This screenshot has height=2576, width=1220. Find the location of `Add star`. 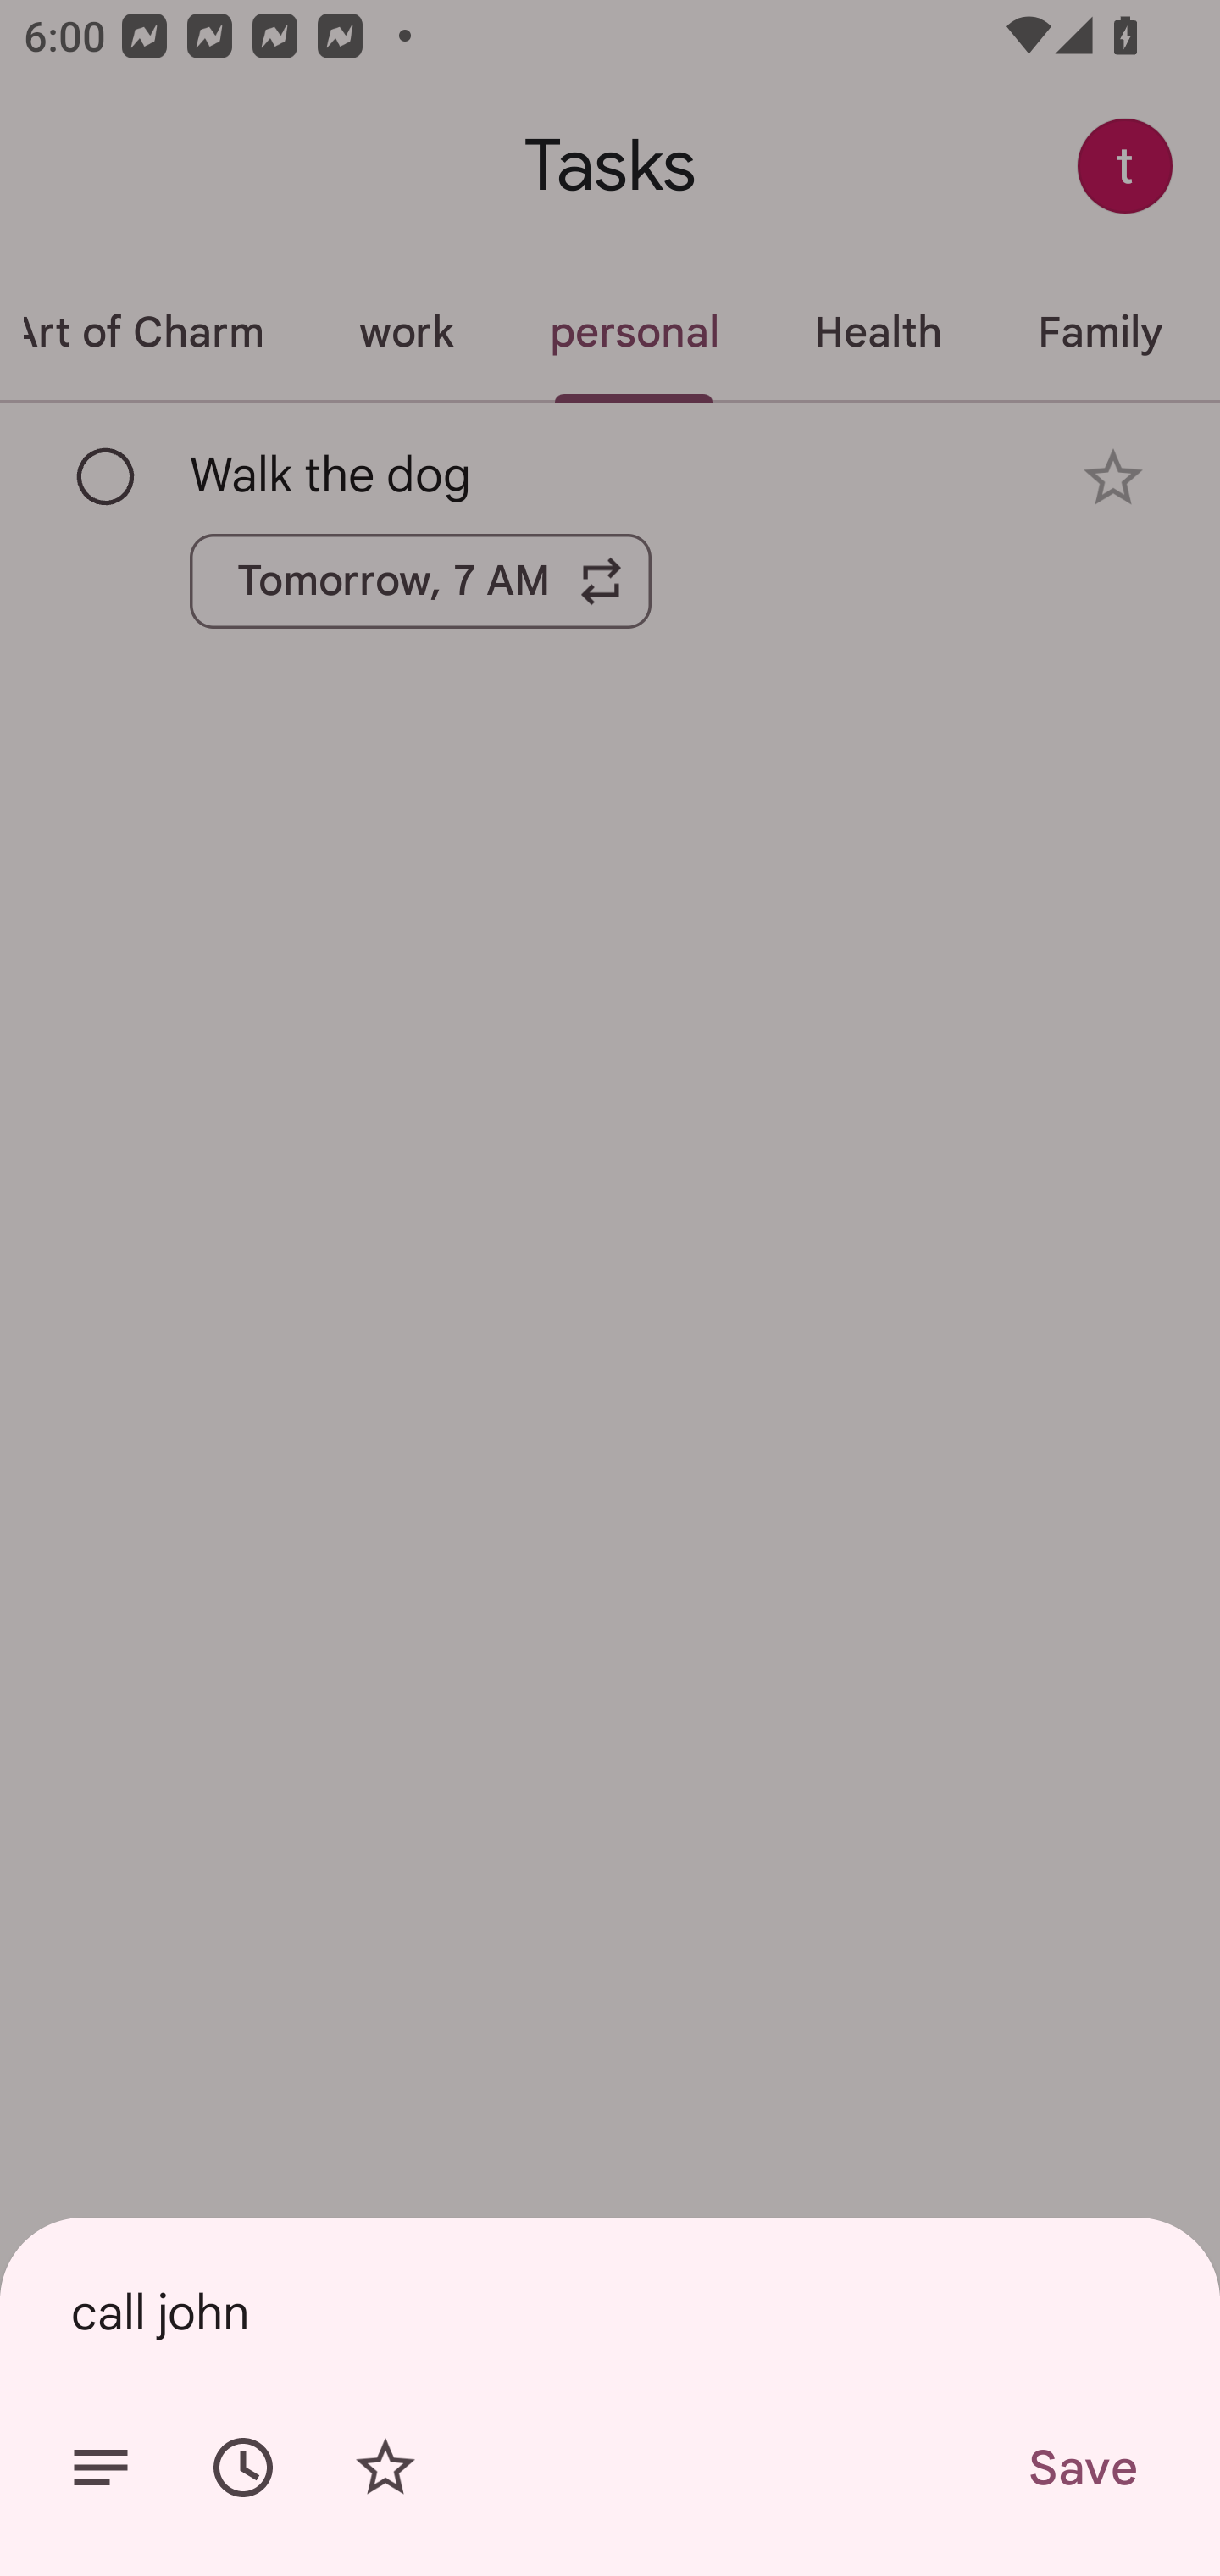

Add star is located at coordinates (385, 2468).